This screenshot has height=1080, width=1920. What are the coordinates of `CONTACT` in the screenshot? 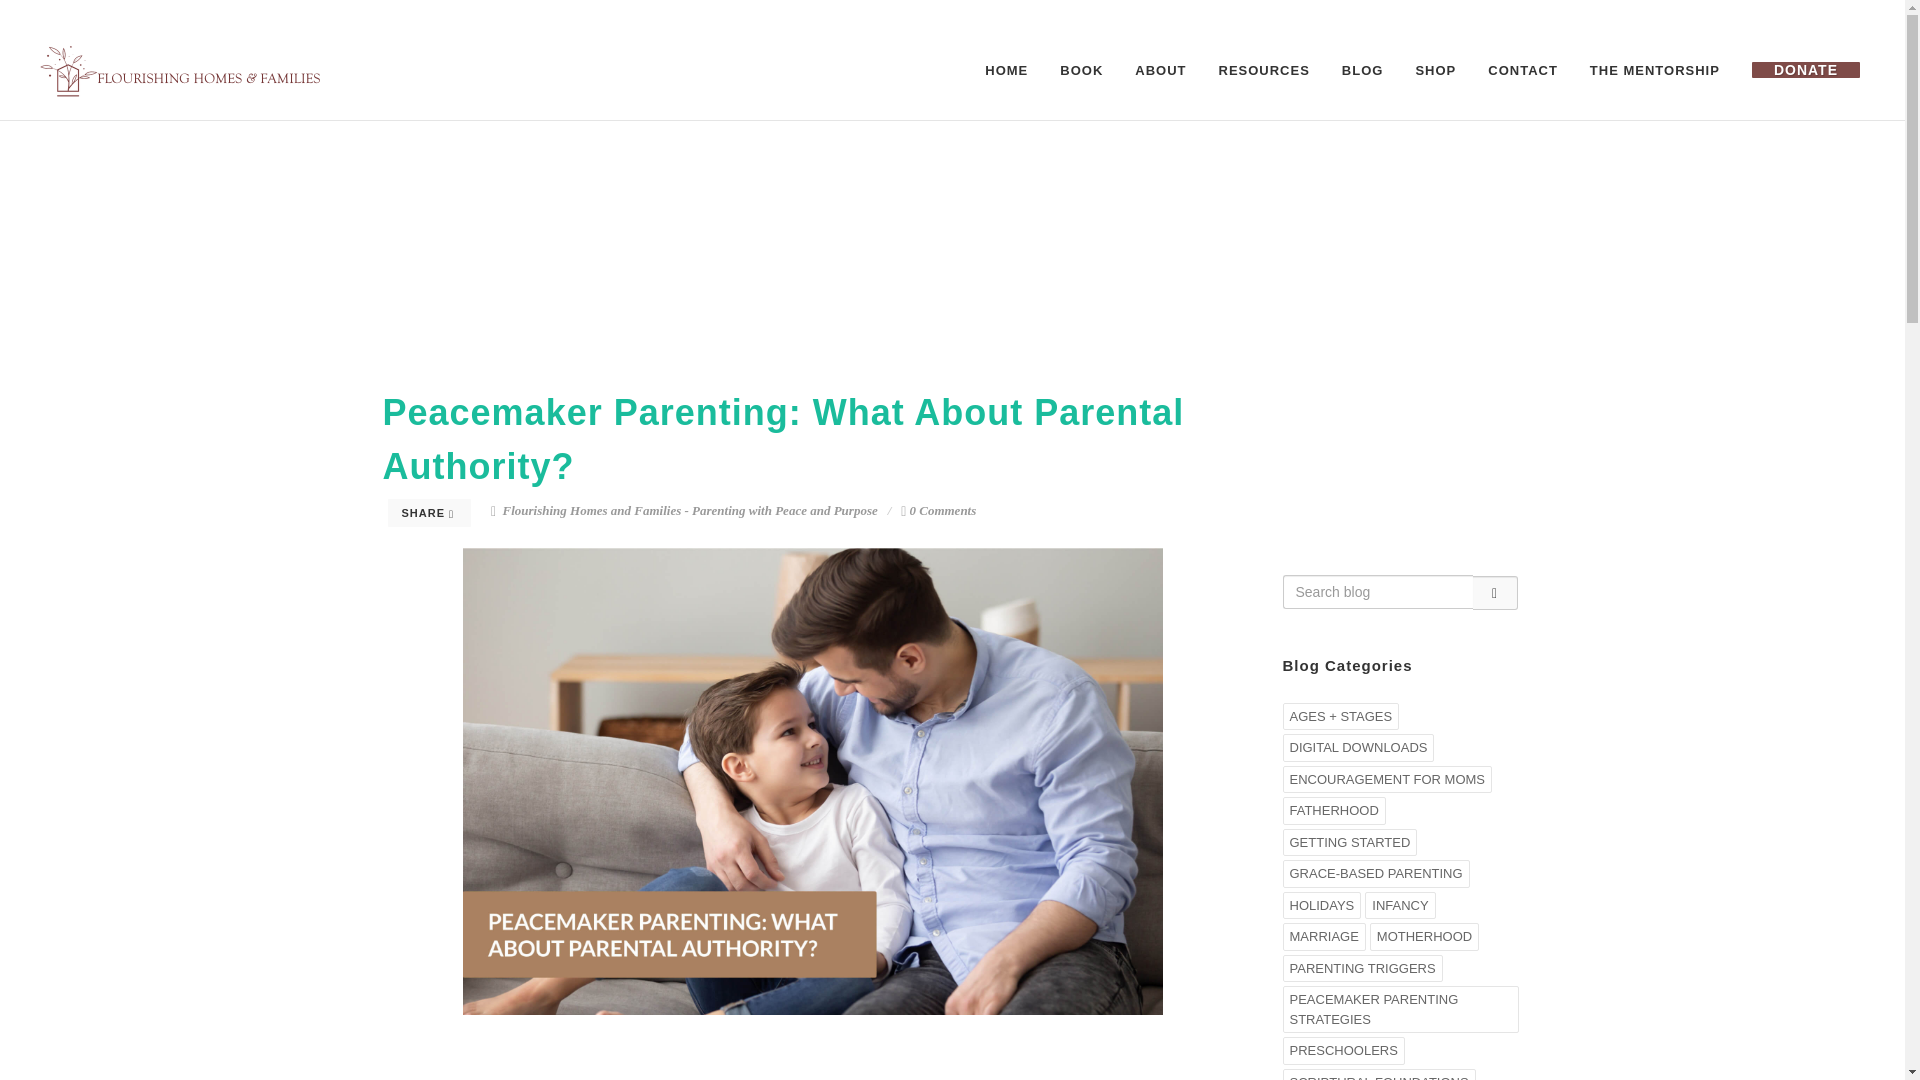 It's located at (1522, 70).